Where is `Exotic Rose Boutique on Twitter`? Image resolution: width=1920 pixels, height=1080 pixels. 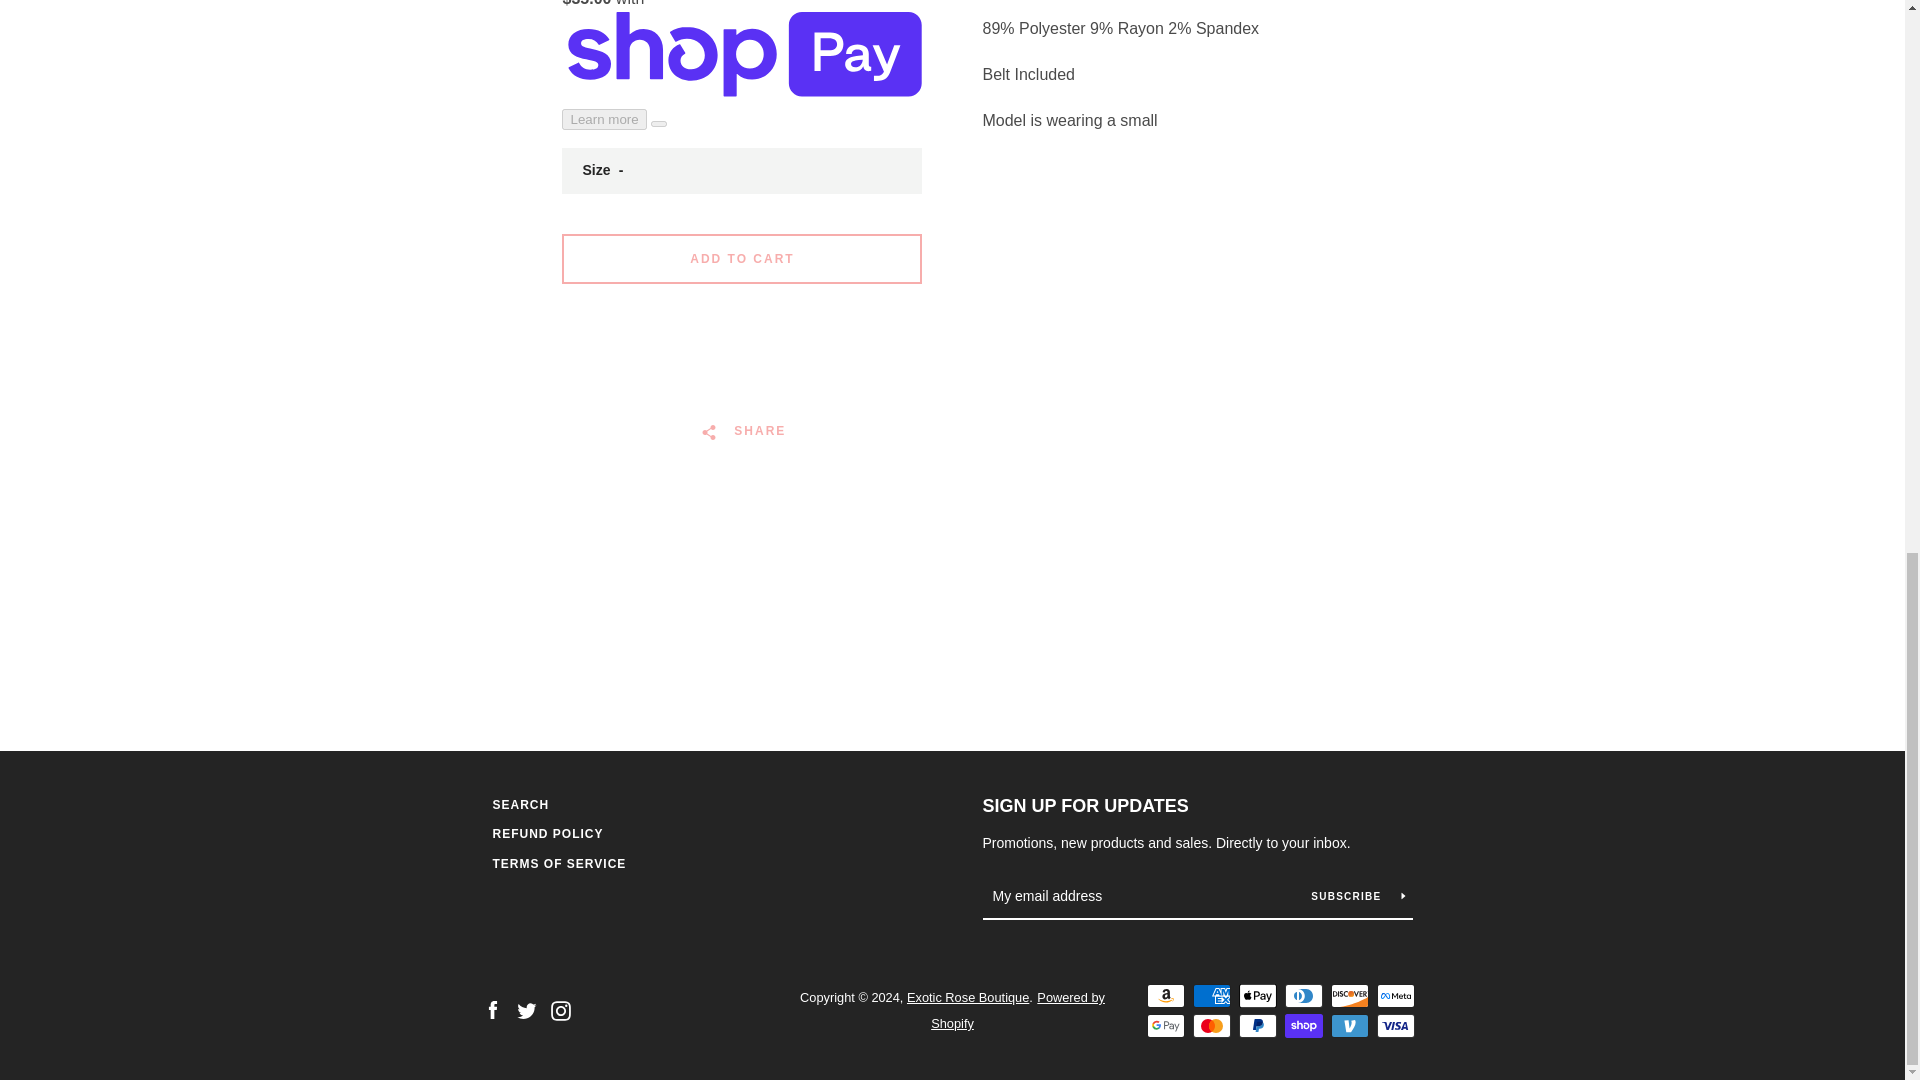 Exotic Rose Boutique on Twitter is located at coordinates (526, 1010).